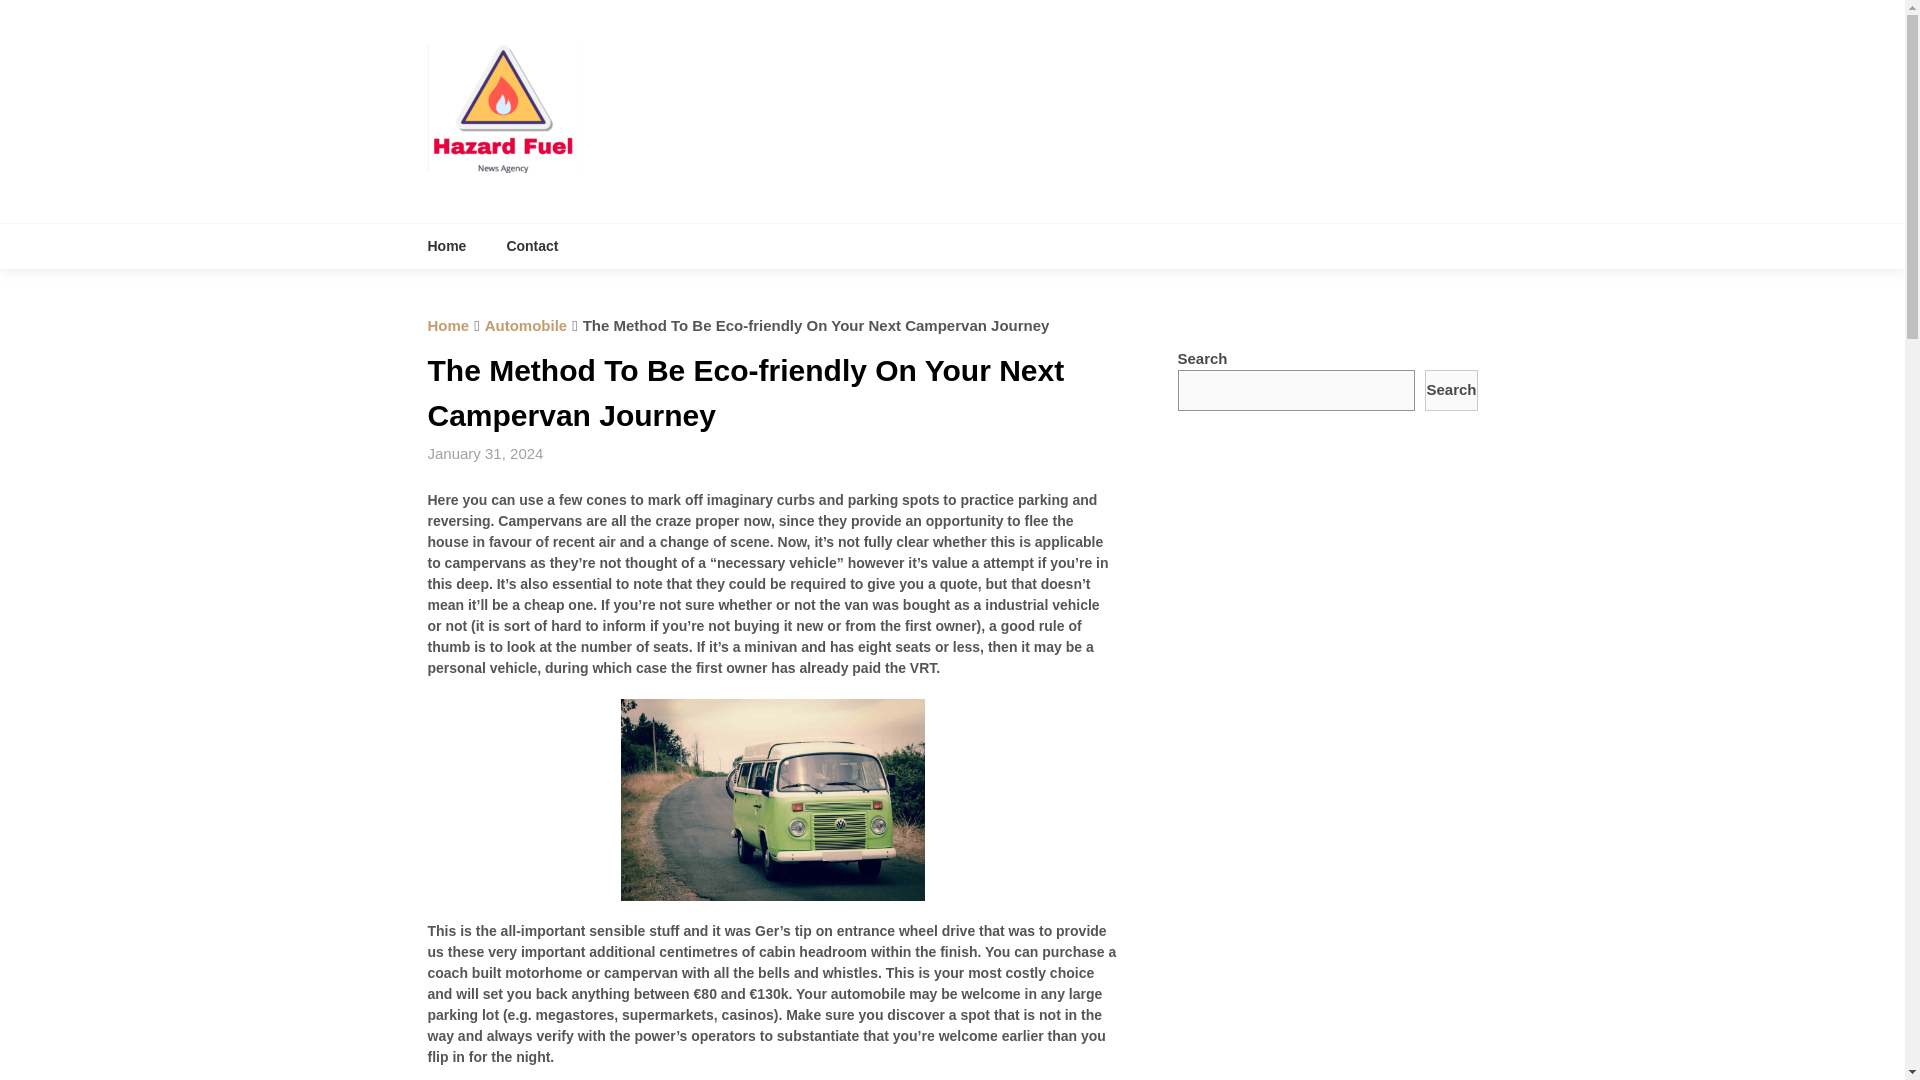 Image resolution: width=1920 pixels, height=1080 pixels. I want to click on Search, so click(1450, 390).